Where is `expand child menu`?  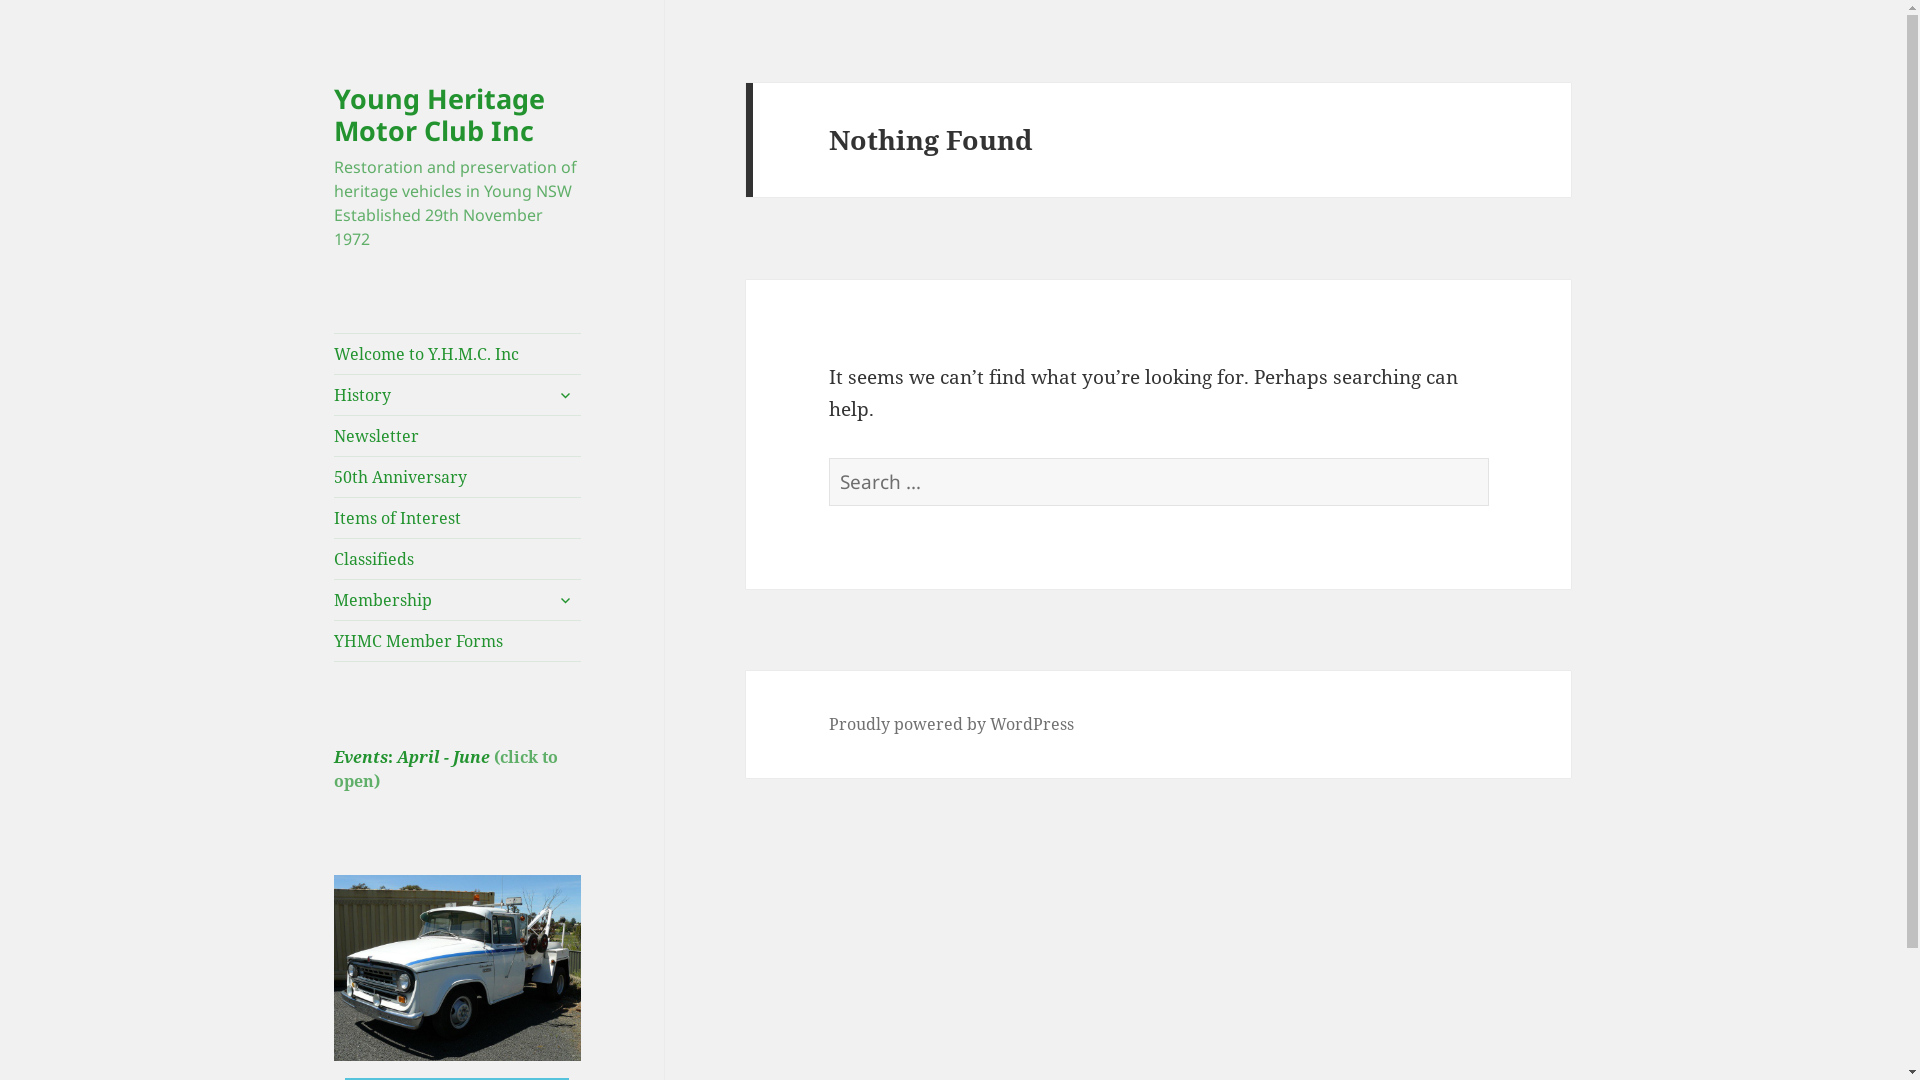
expand child menu is located at coordinates (565, 395).